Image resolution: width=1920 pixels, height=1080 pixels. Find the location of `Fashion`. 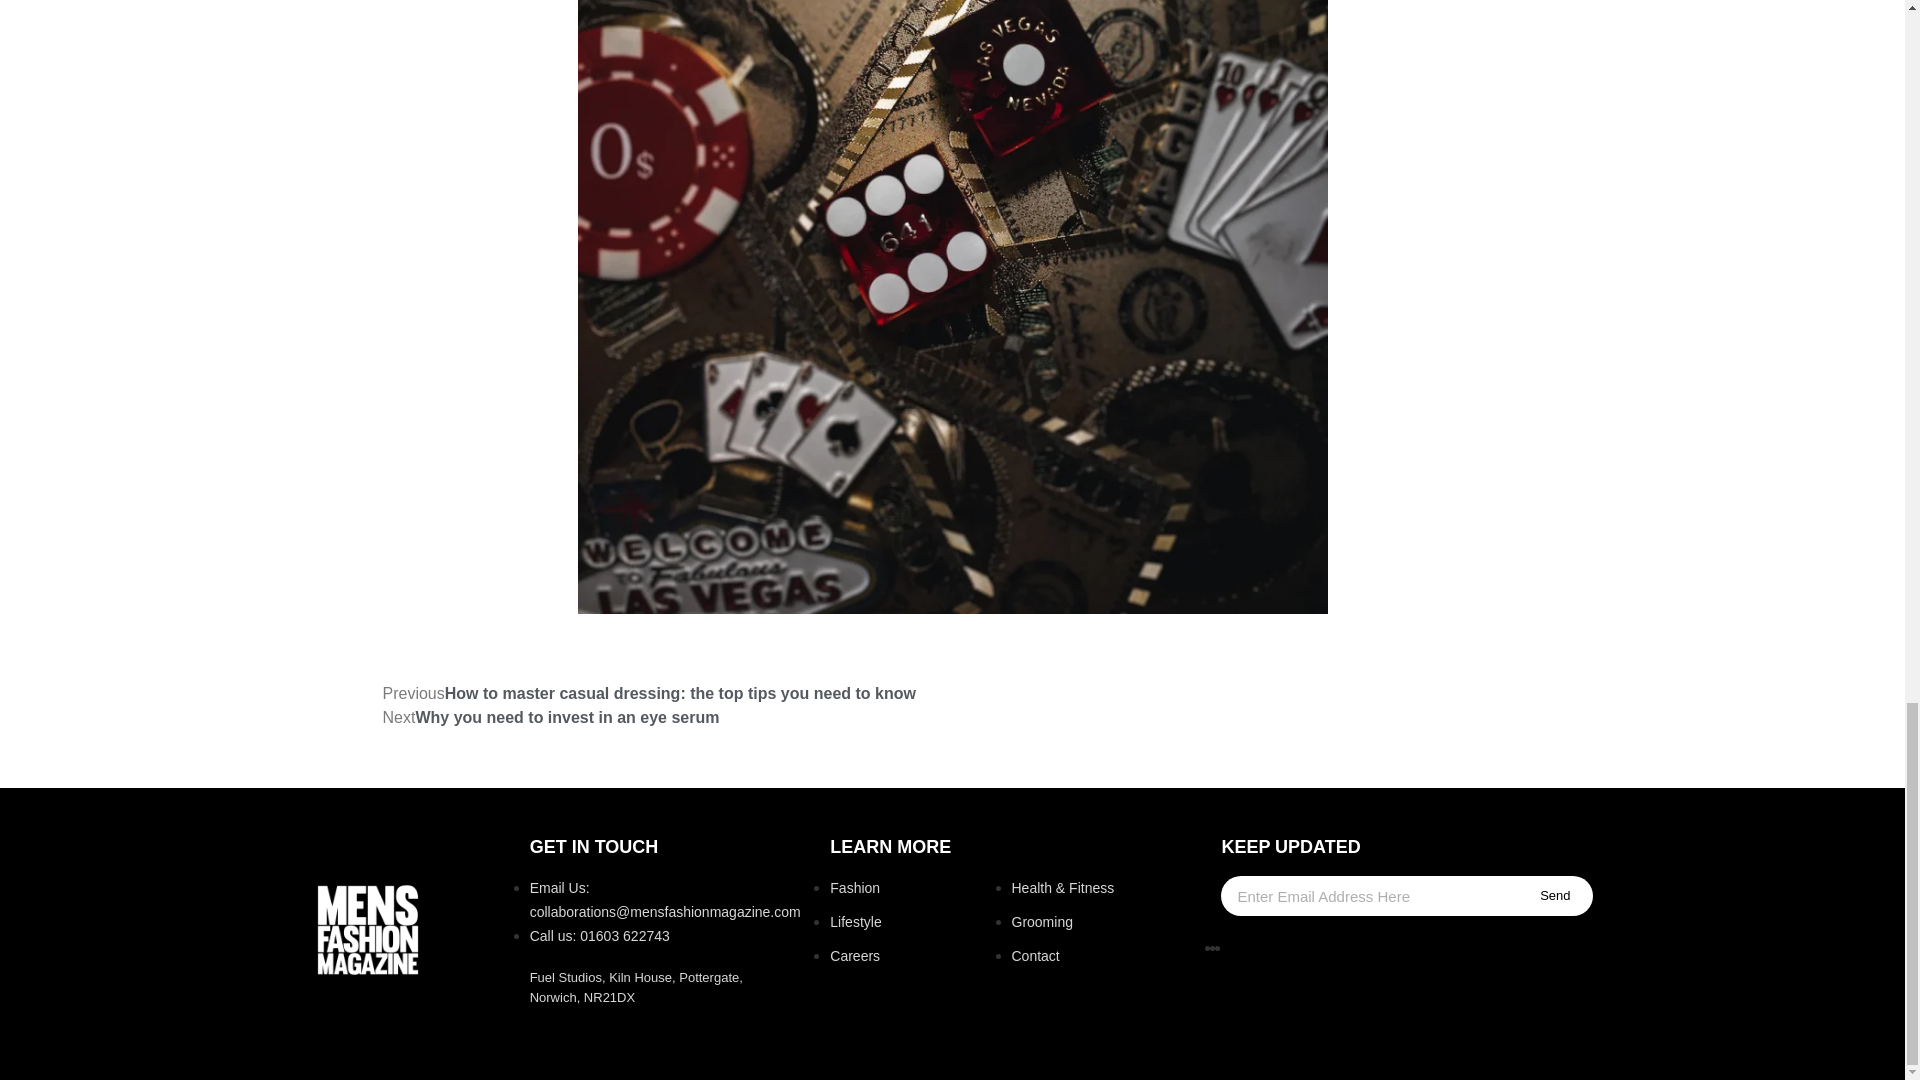

Fashion is located at coordinates (854, 888).